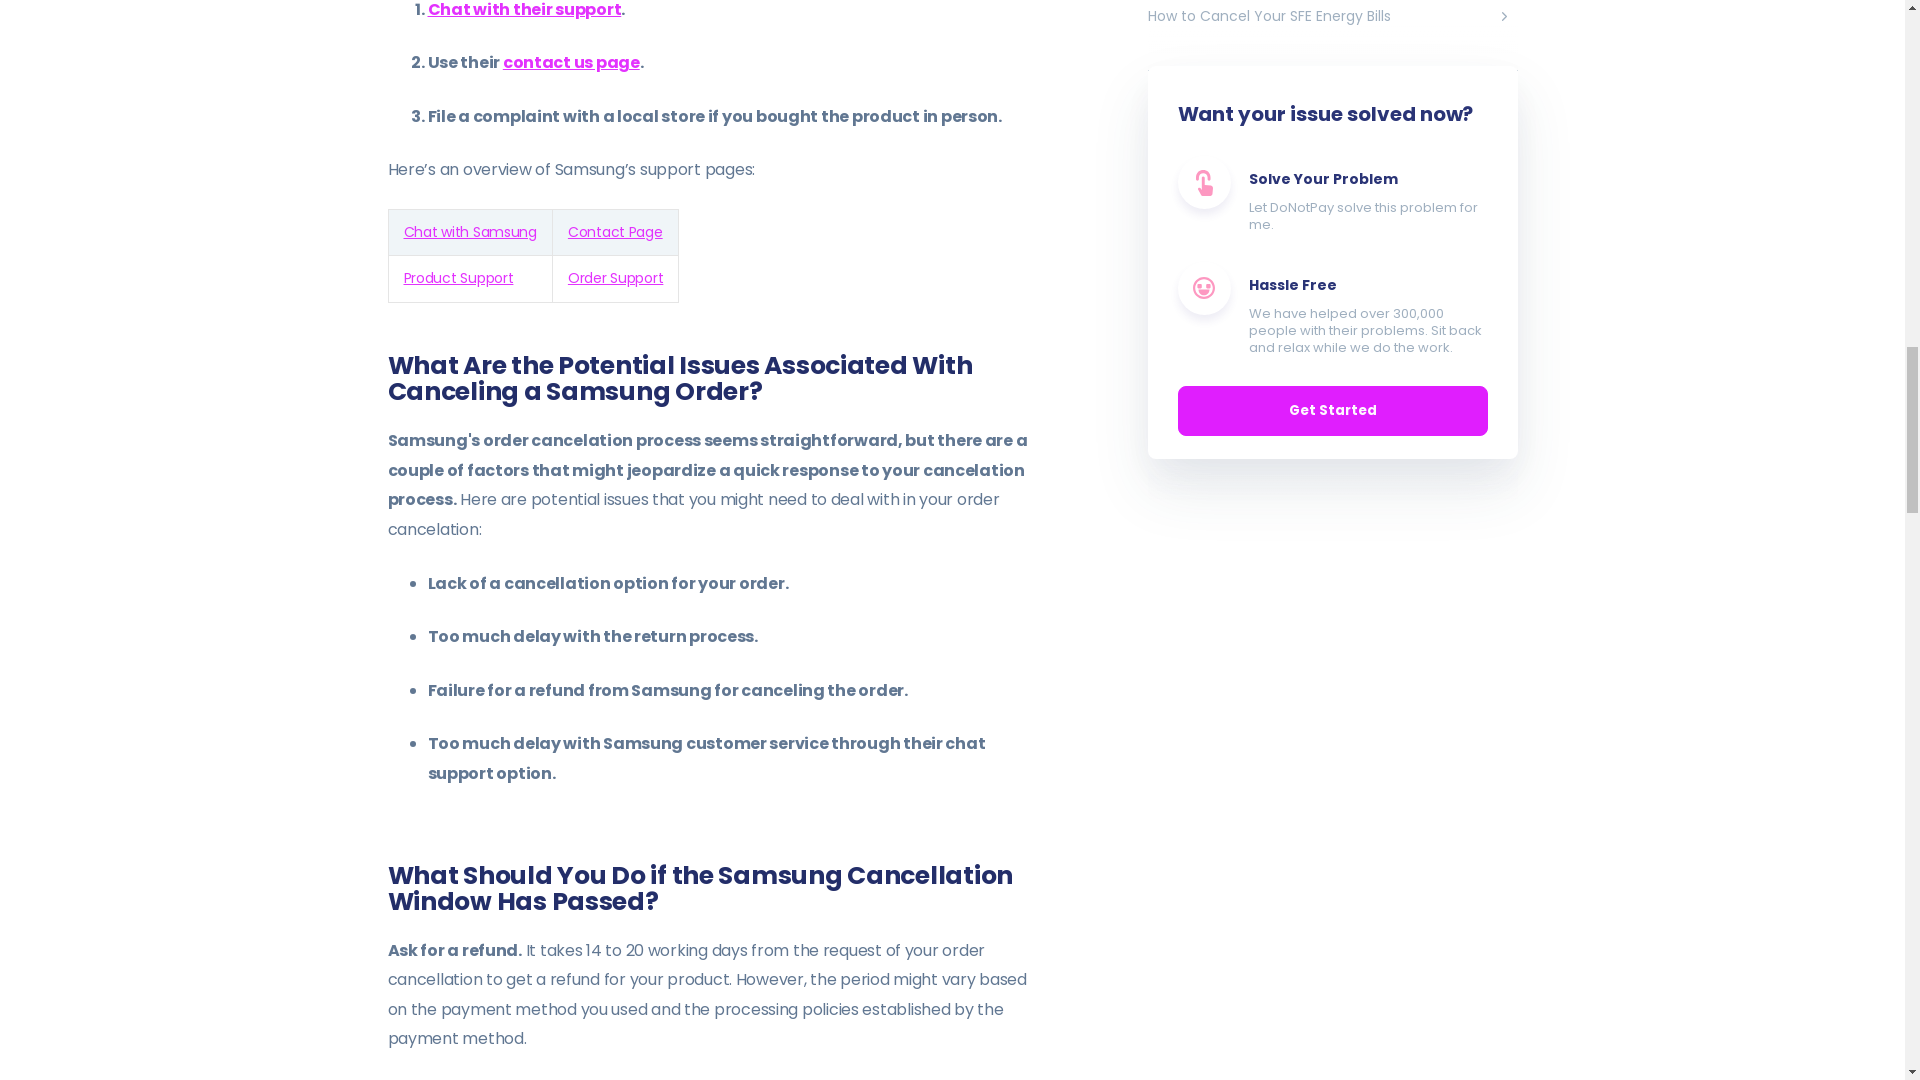 This screenshot has width=1920, height=1080. Describe the element at coordinates (458, 278) in the screenshot. I see `Product Support` at that location.